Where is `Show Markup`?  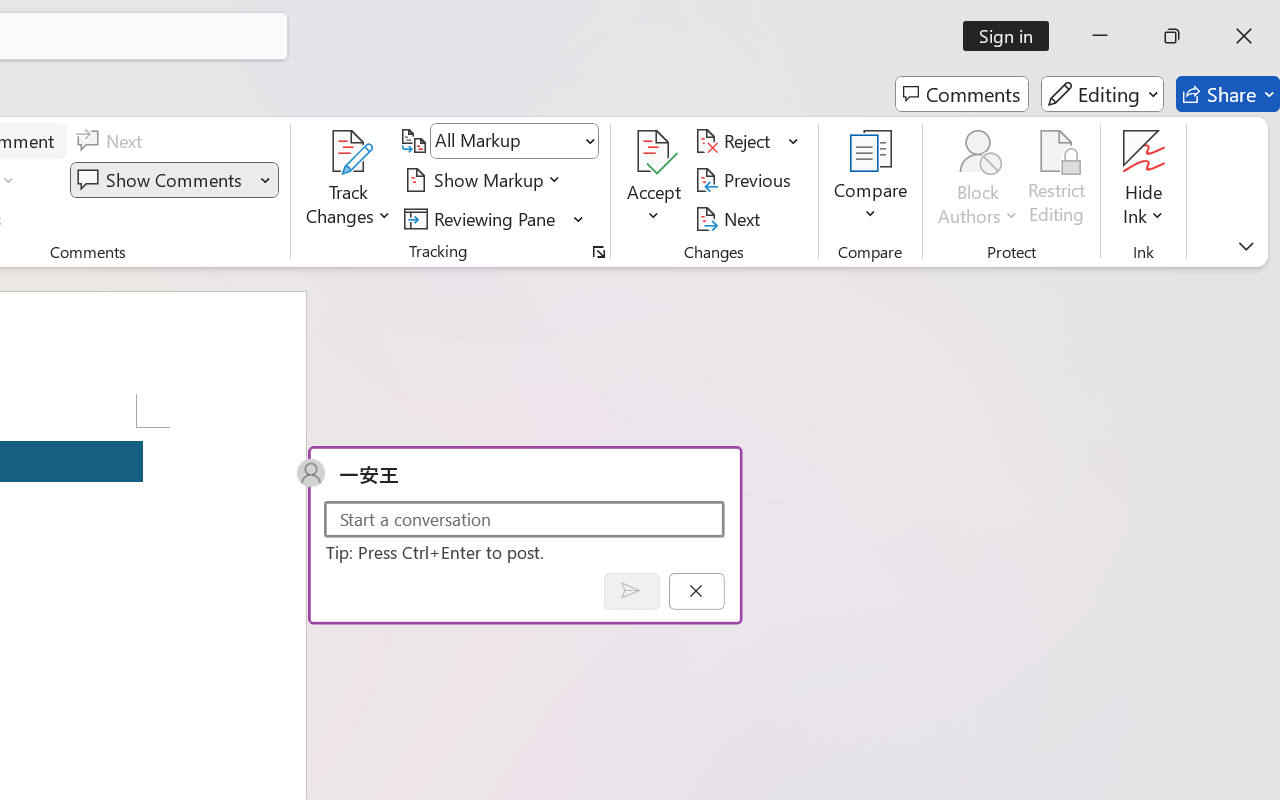 Show Markup is located at coordinates (486, 180).